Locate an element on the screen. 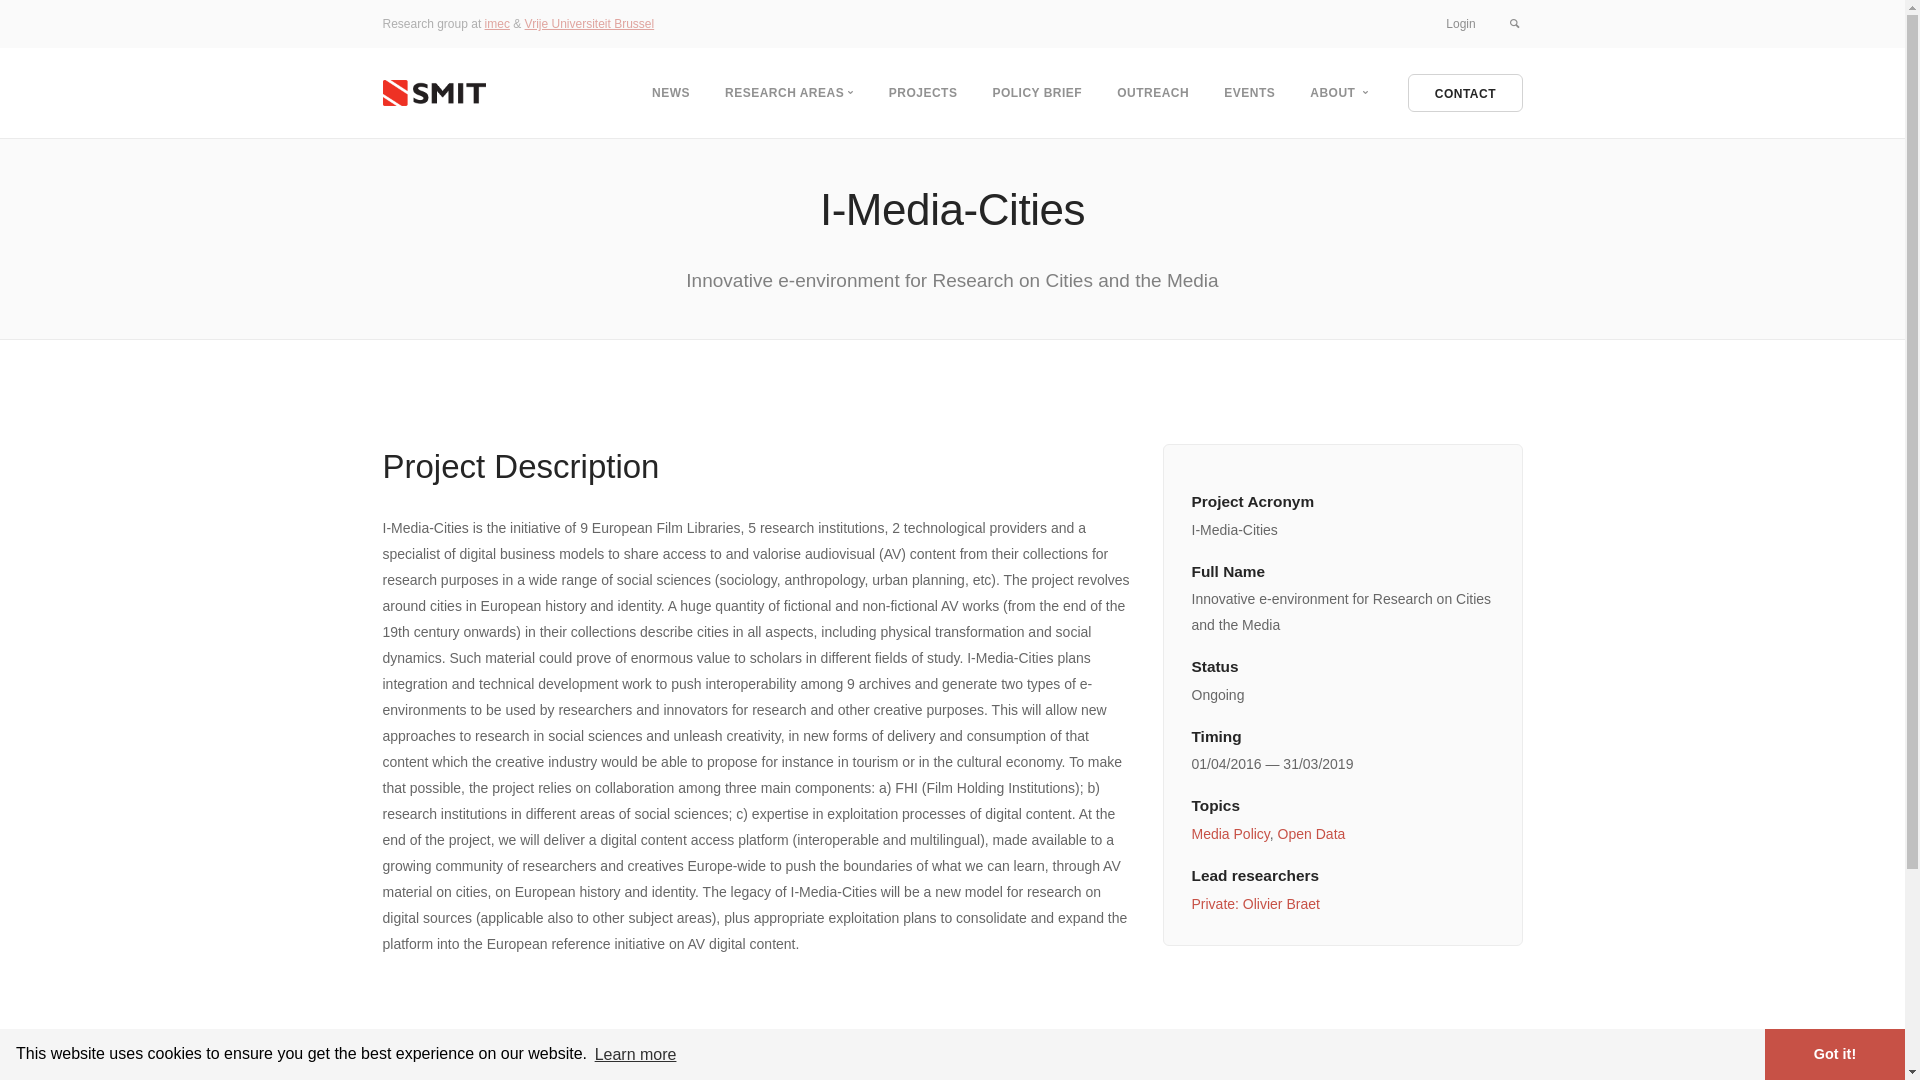 The image size is (1920, 1080). imec is located at coordinates (498, 24).